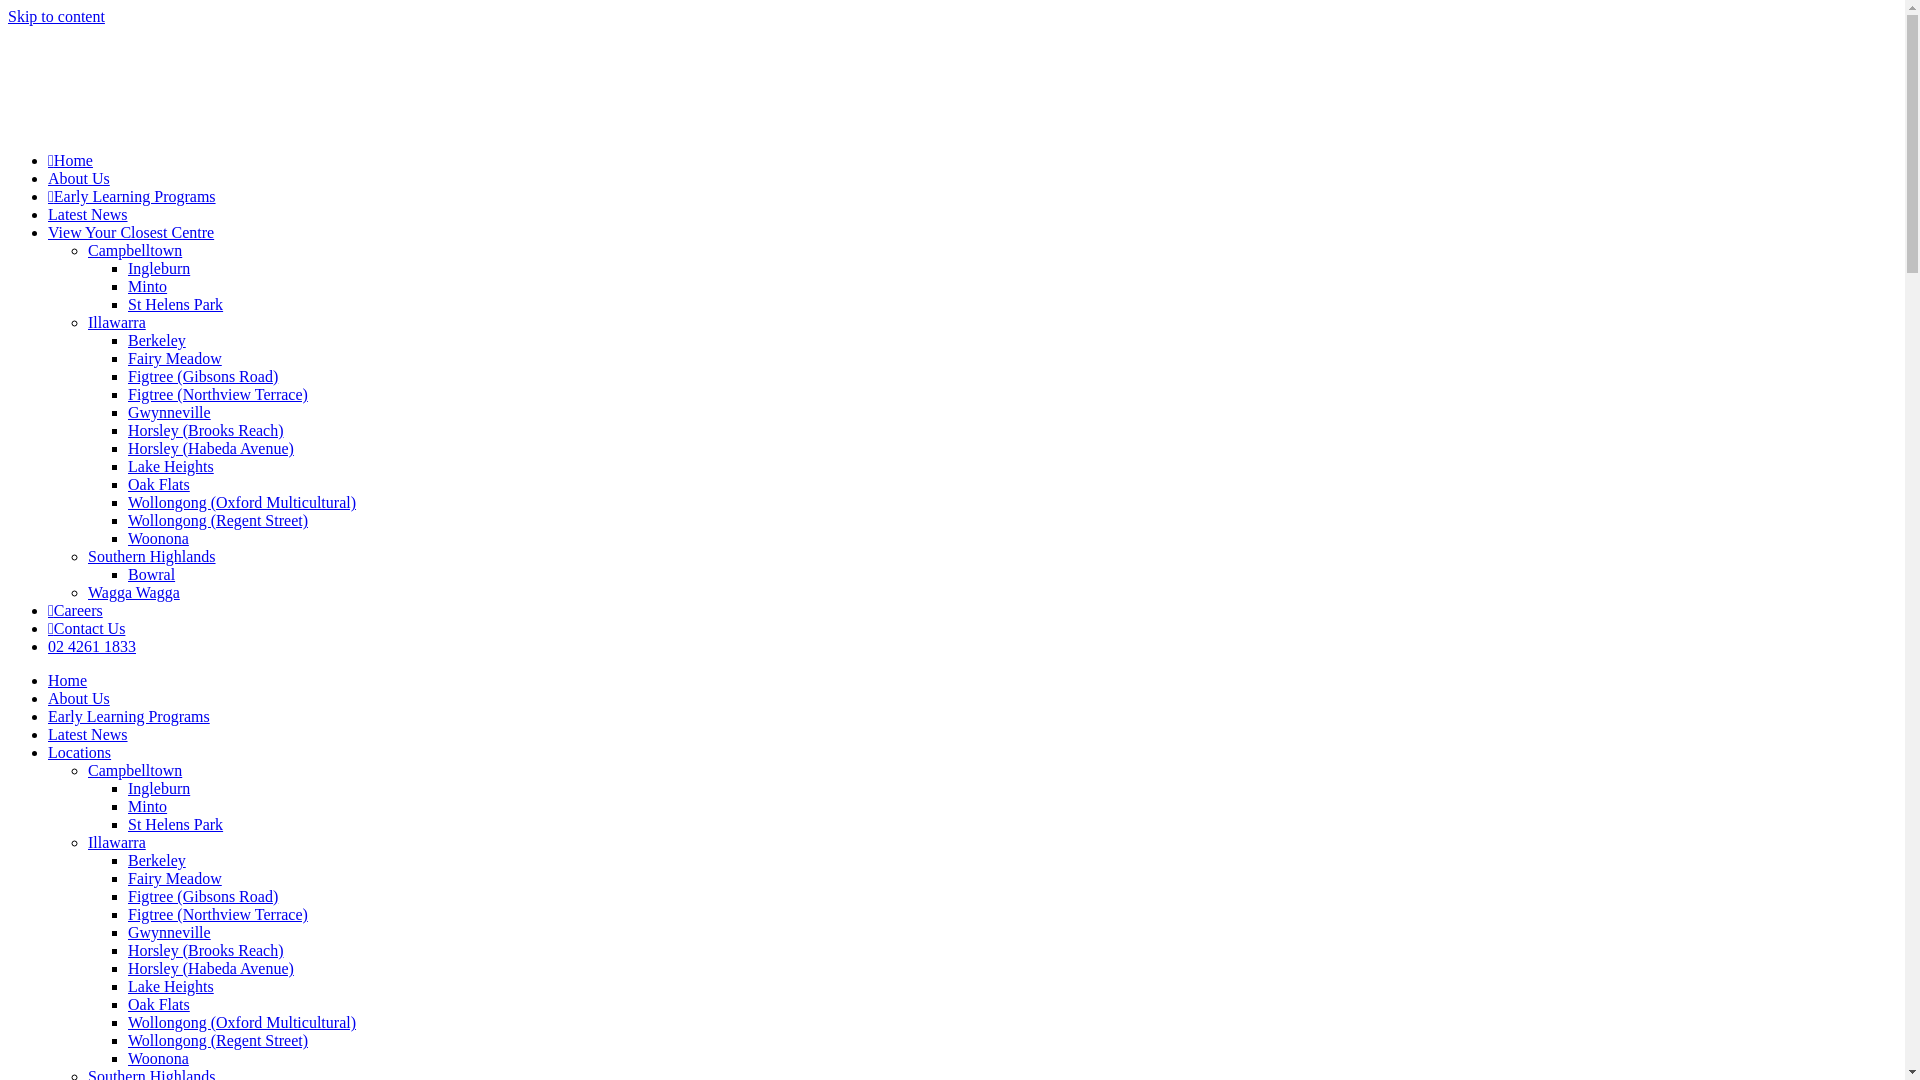 This screenshot has height=1080, width=1920. What do you see at coordinates (157, 340) in the screenshot?
I see `Berkeley` at bounding box center [157, 340].